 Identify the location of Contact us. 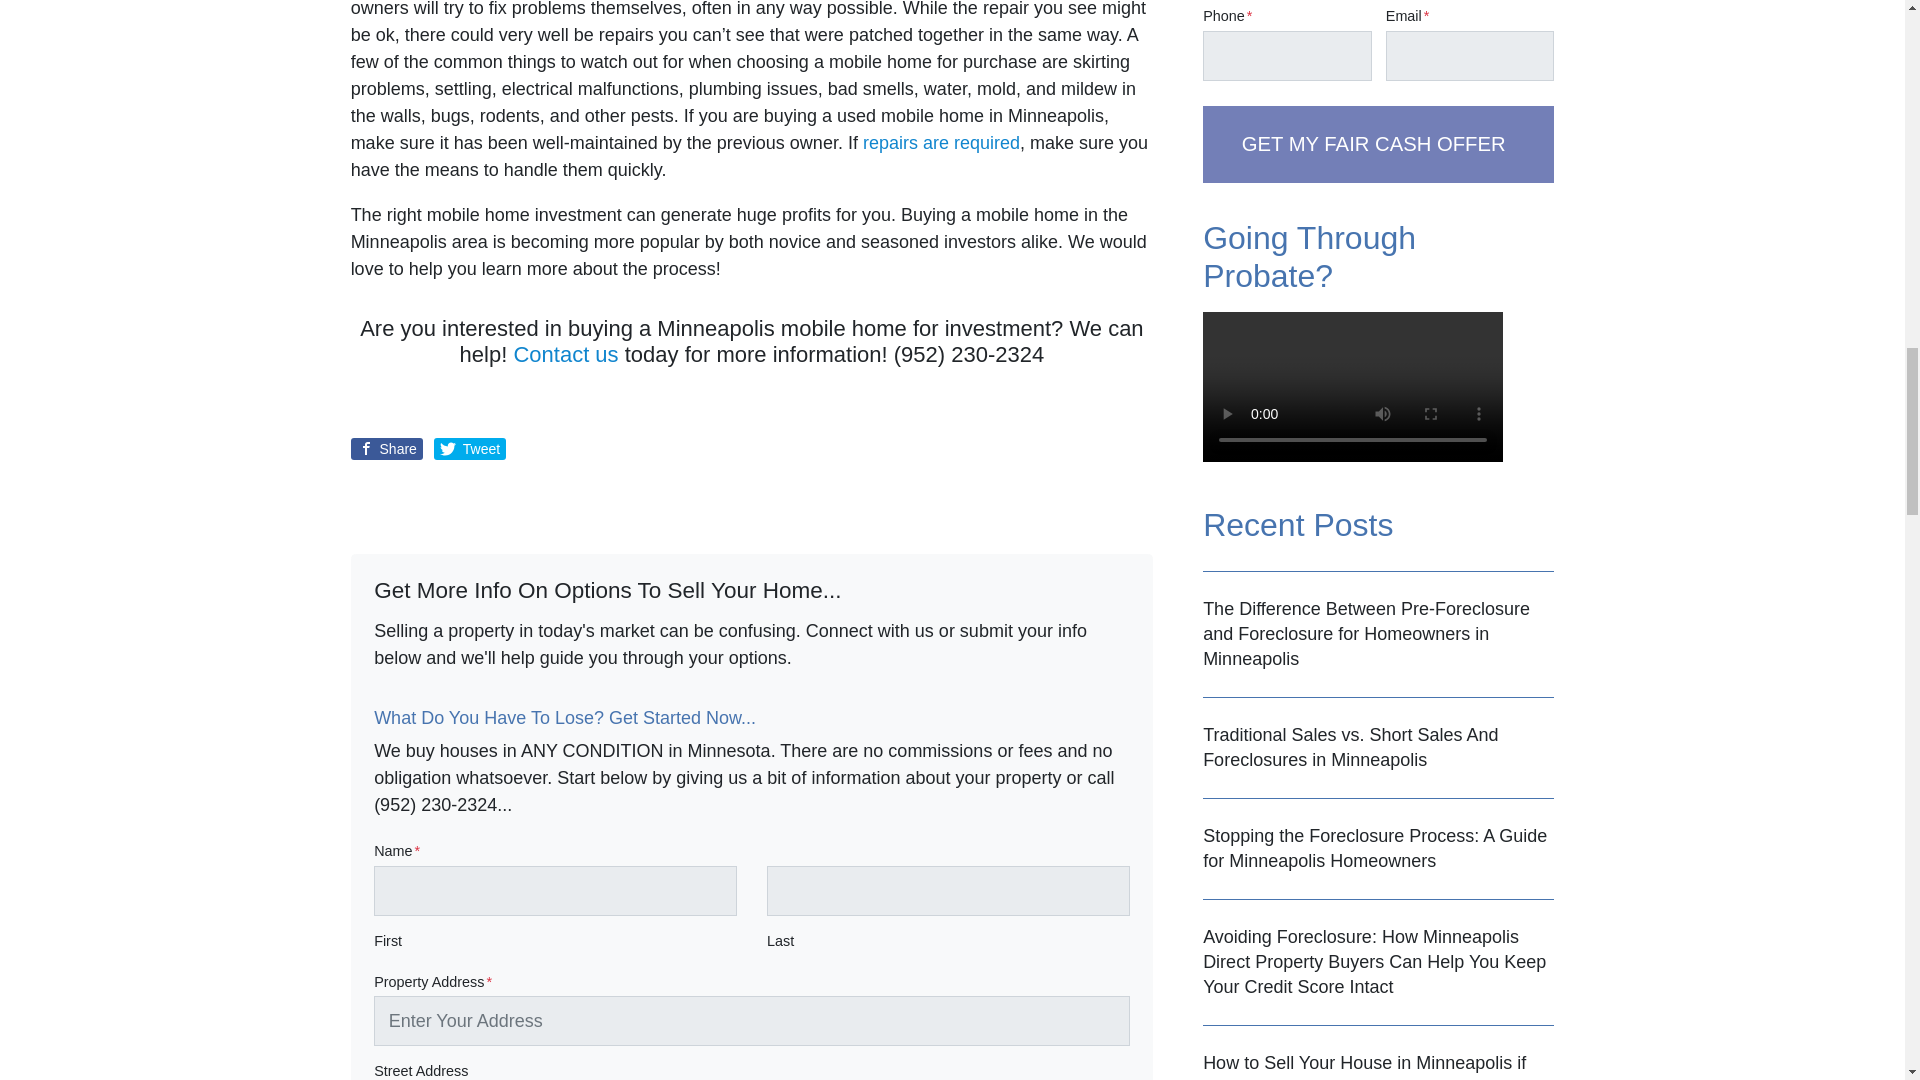
(565, 354).